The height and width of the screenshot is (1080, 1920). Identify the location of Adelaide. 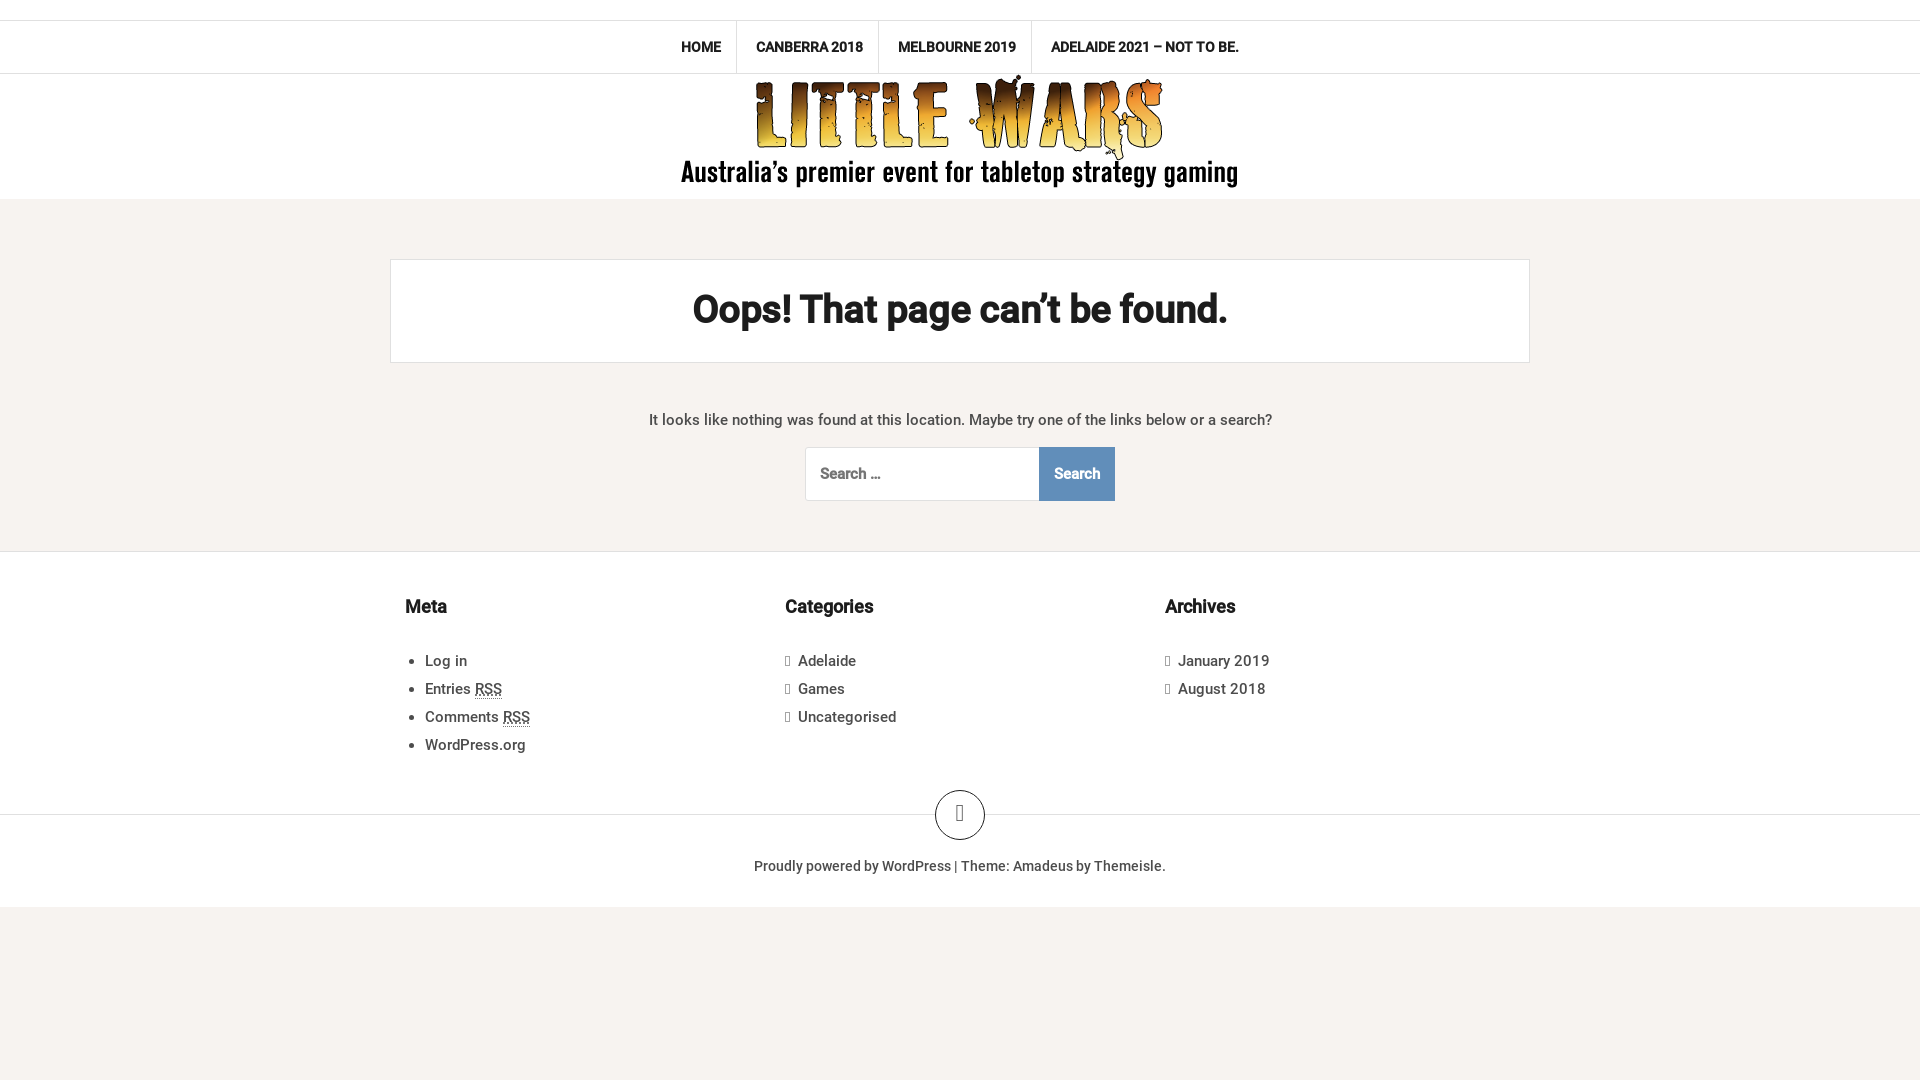
(827, 661).